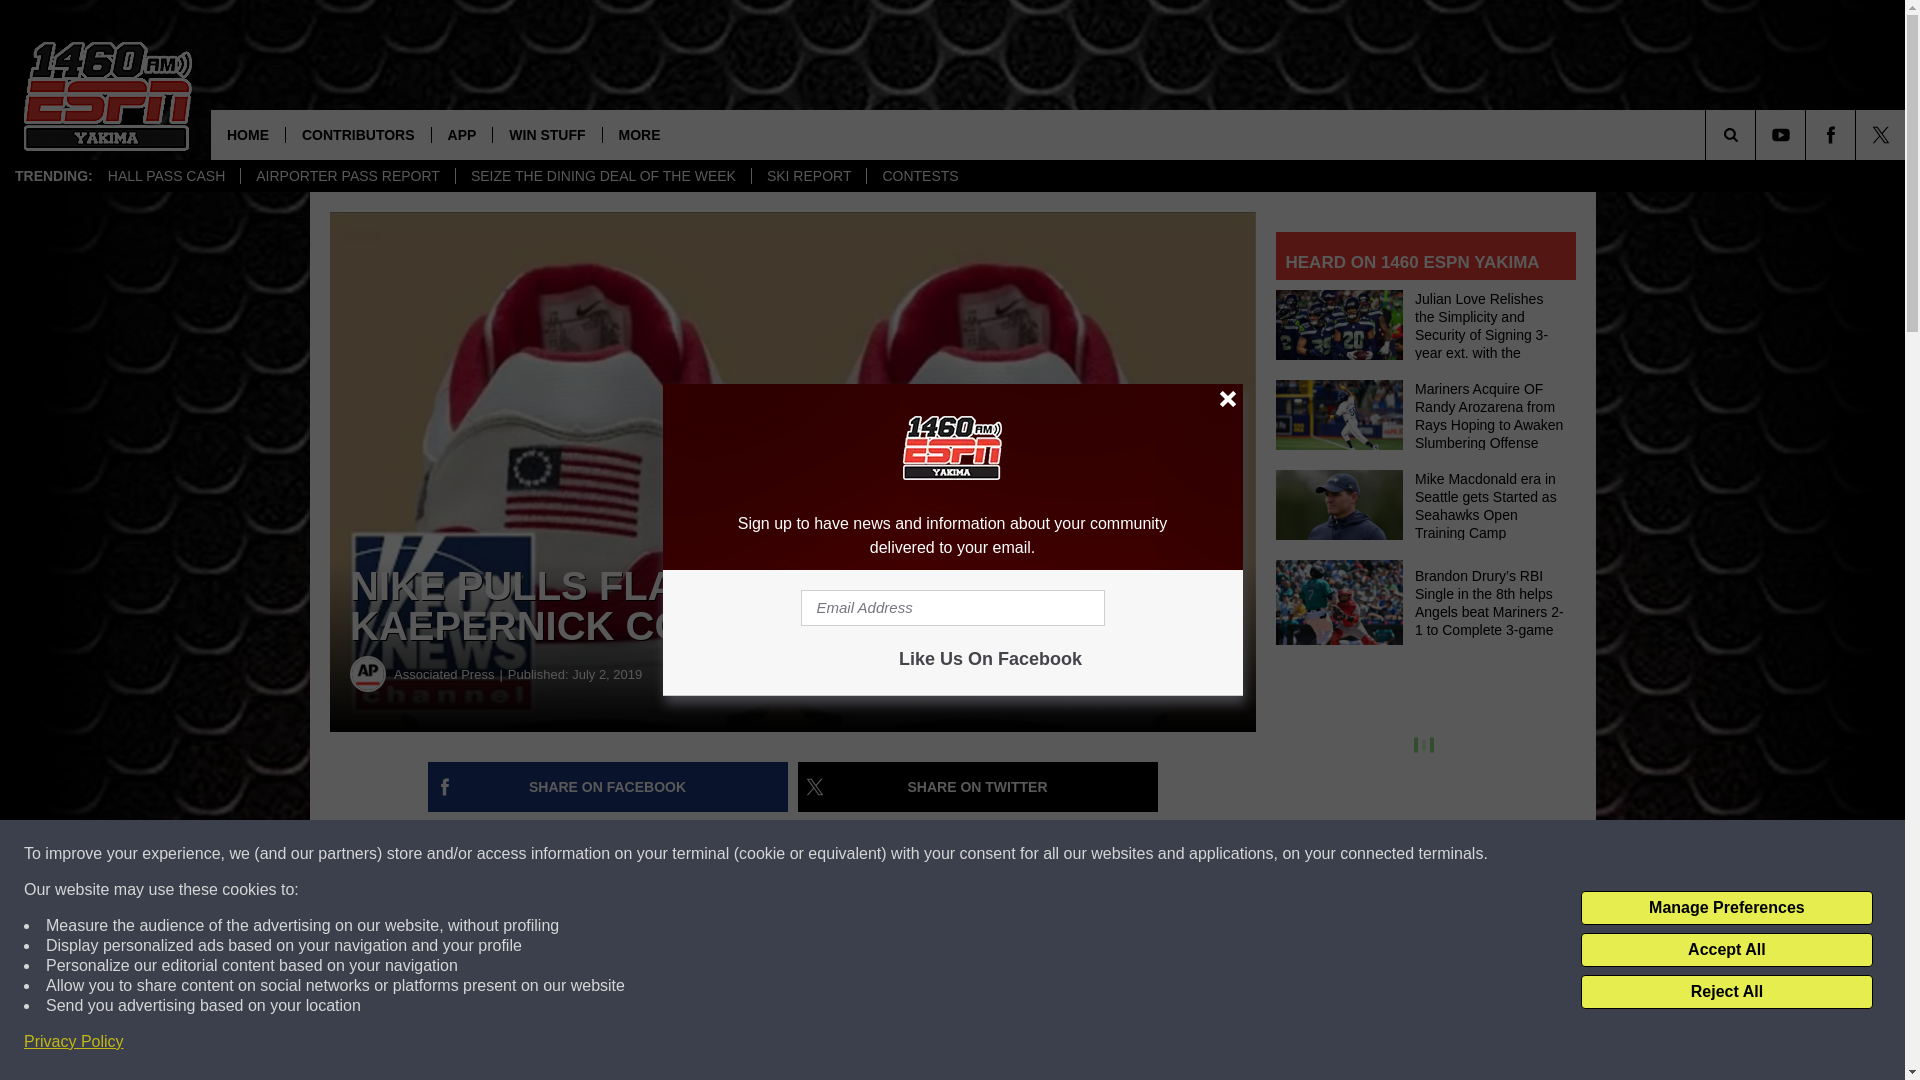 The height and width of the screenshot is (1080, 1920). Describe the element at coordinates (166, 176) in the screenshot. I see `HALL PASS CASH` at that location.